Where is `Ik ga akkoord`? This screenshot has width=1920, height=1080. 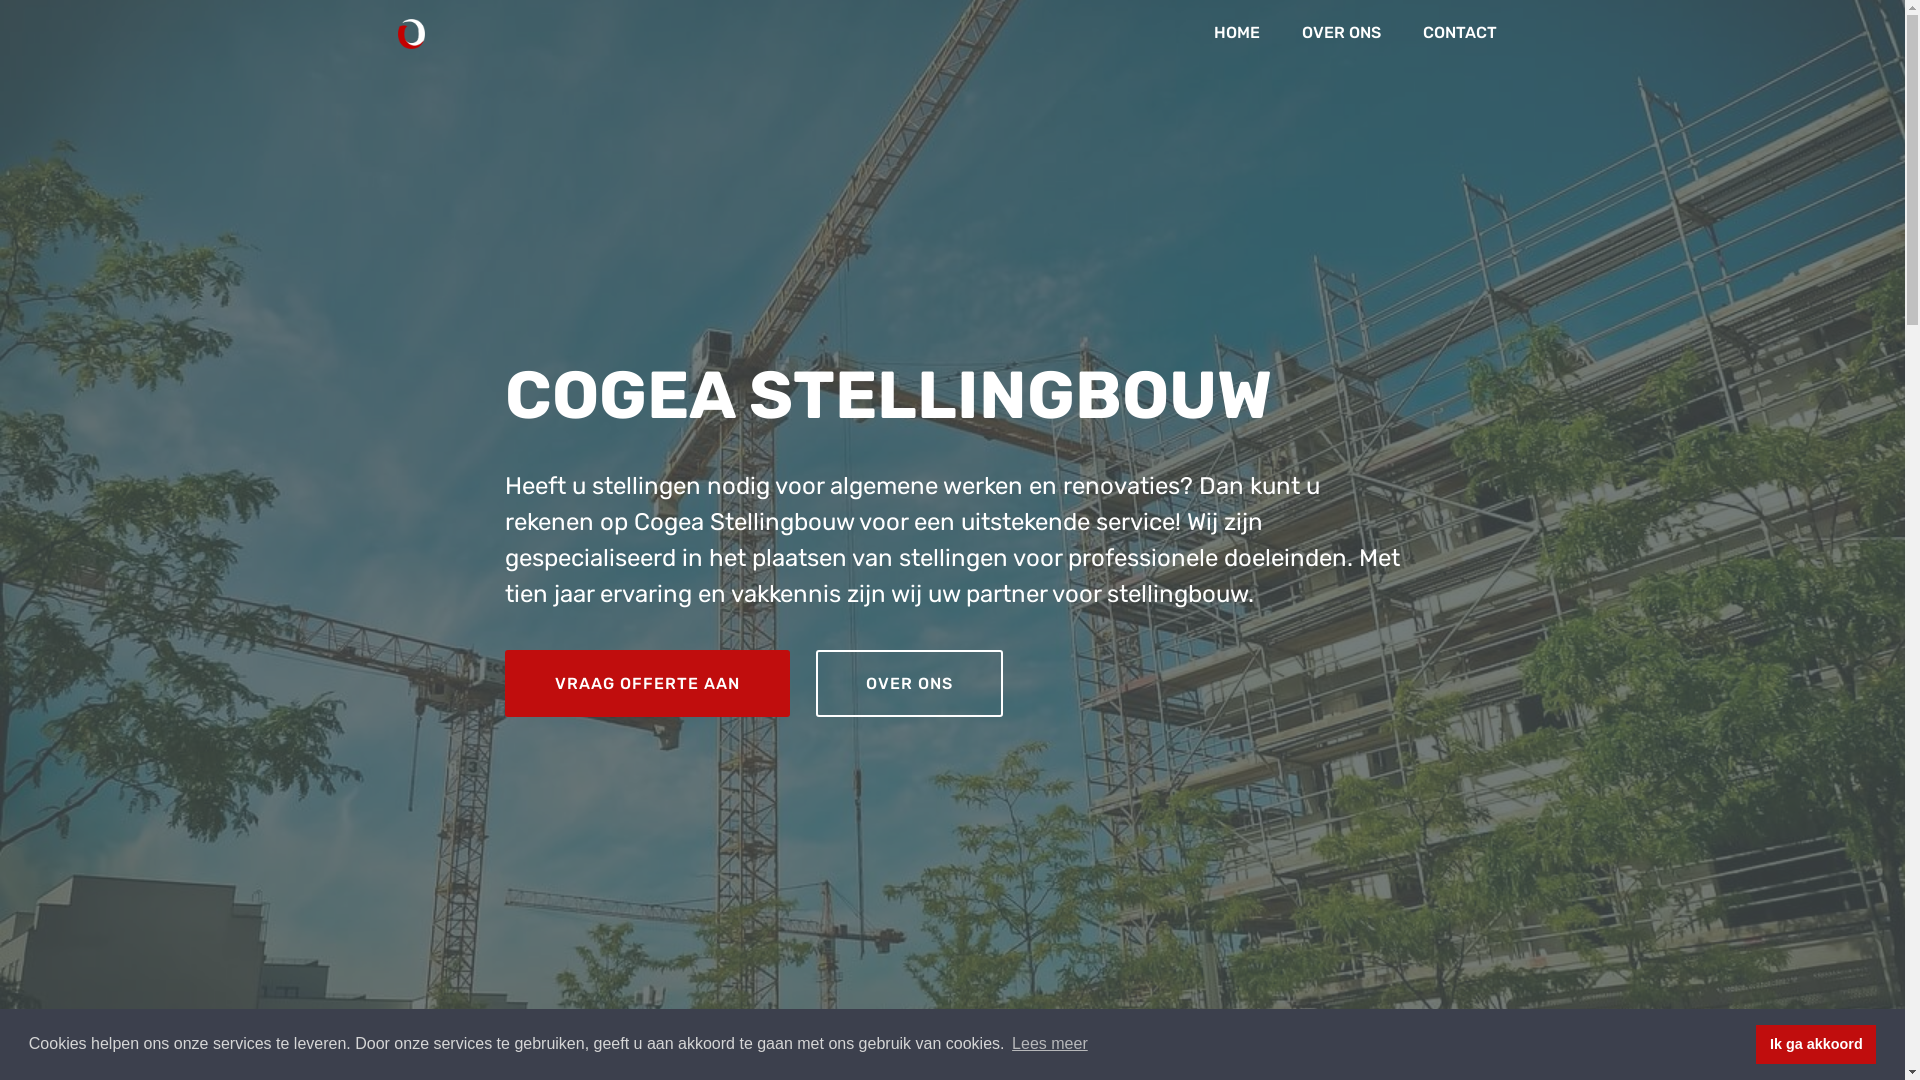
Ik ga akkoord is located at coordinates (1816, 1044).